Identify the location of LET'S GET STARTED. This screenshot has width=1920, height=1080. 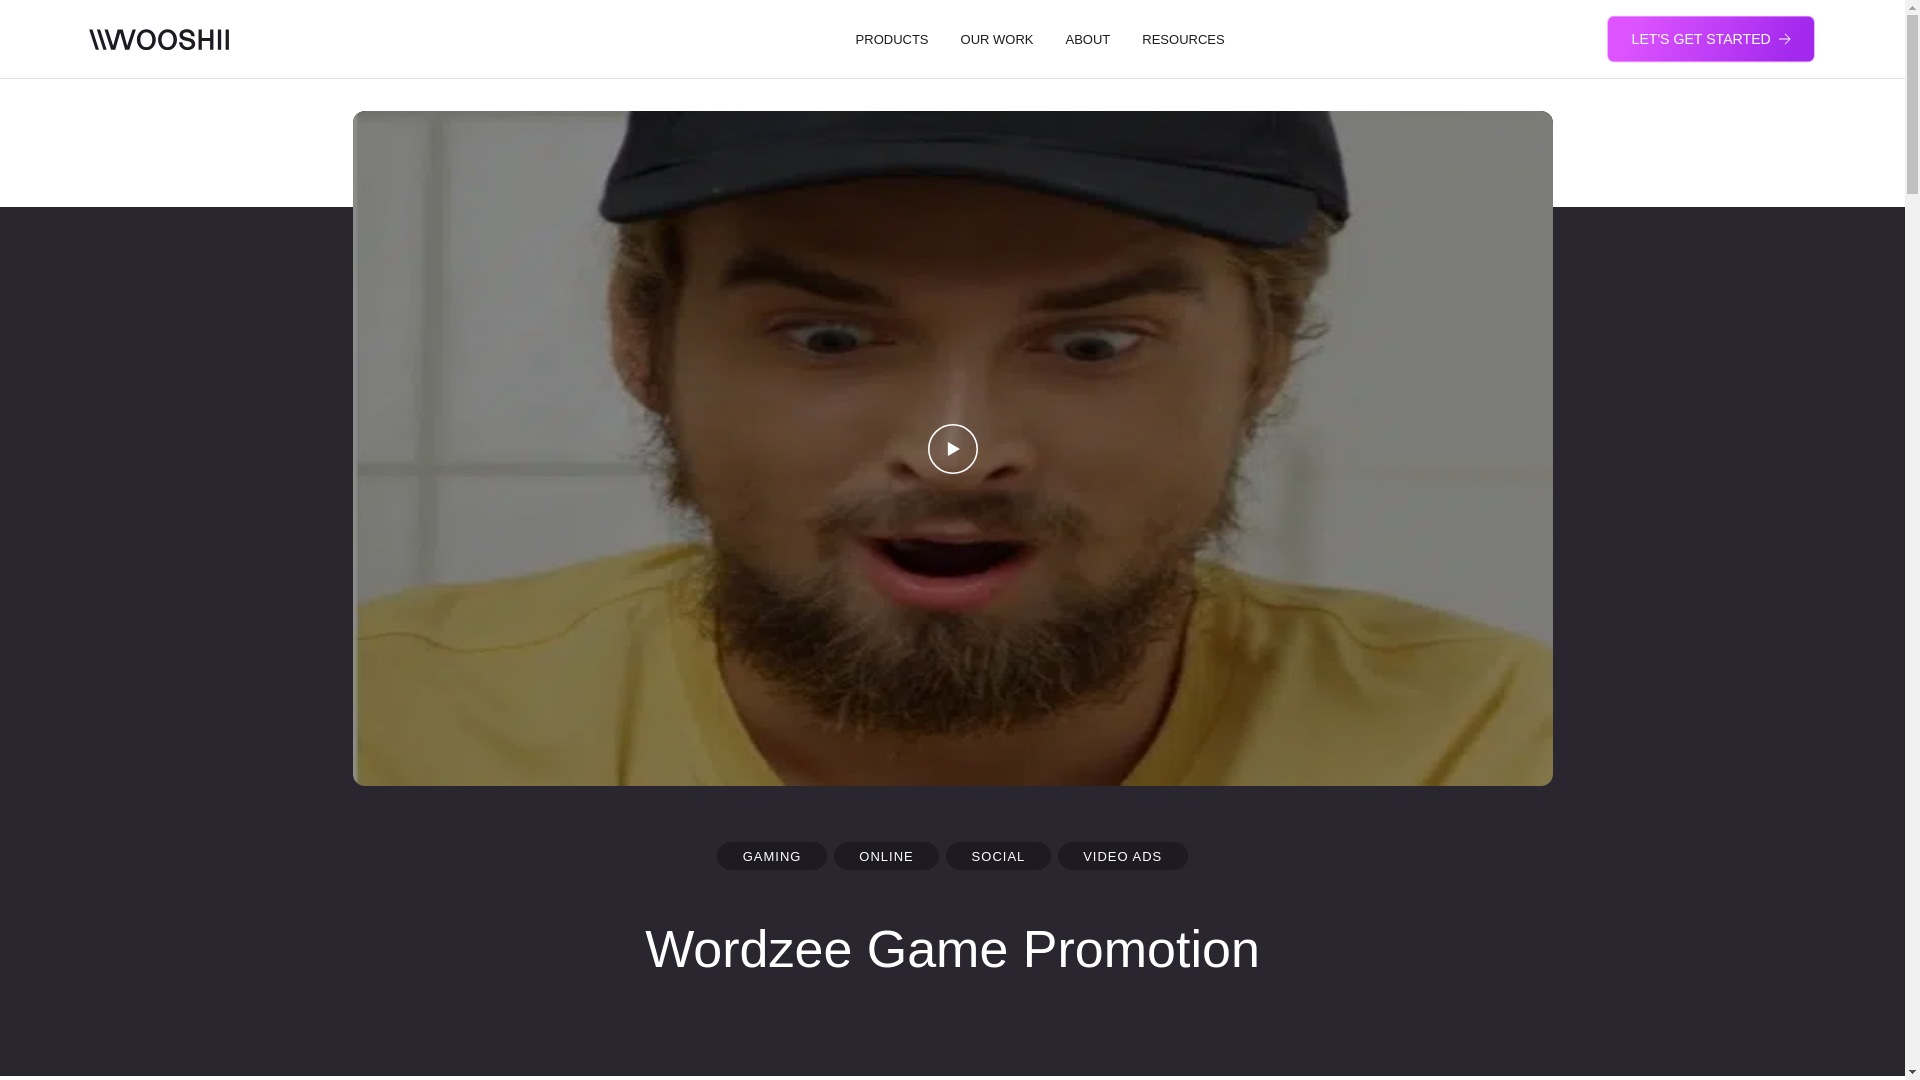
(1710, 38).